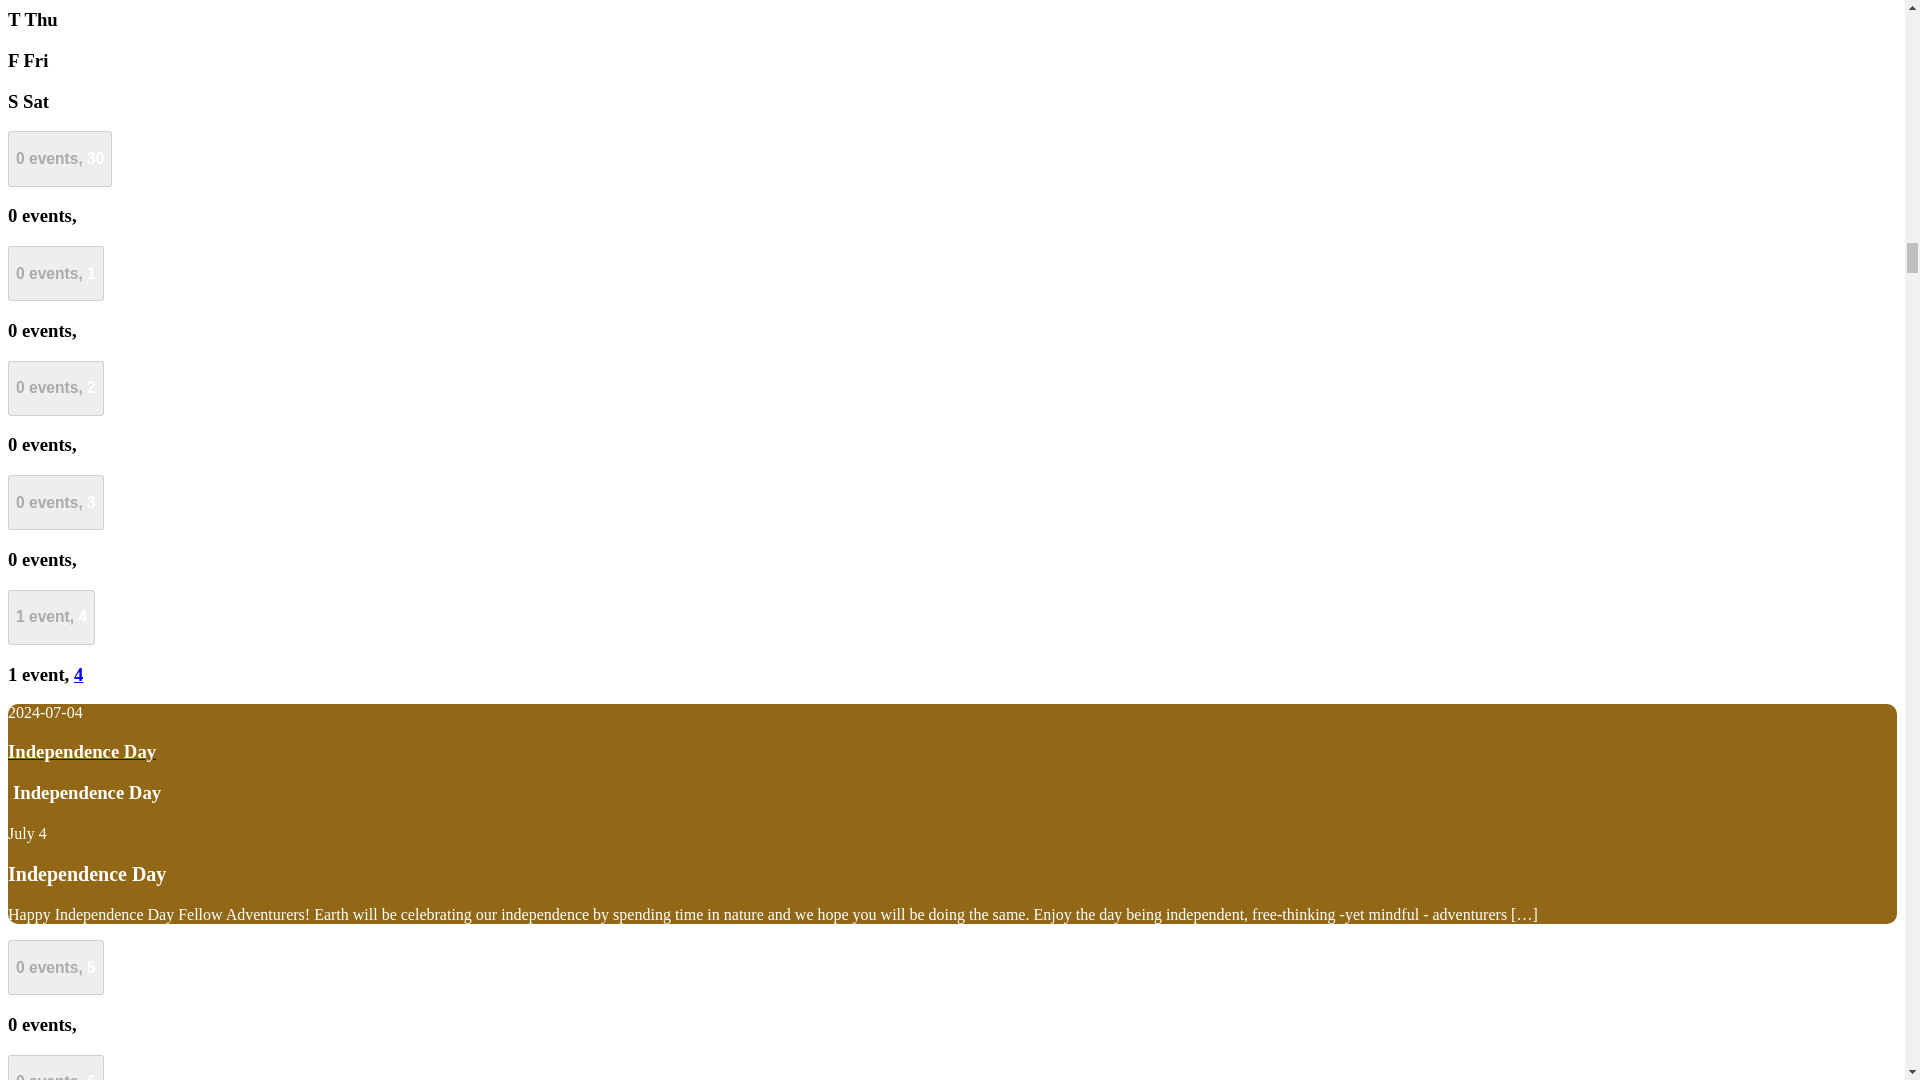 The height and width of the screenshot is (1080, 1920). I want to click on 0 events, 2, so click(55, 388).